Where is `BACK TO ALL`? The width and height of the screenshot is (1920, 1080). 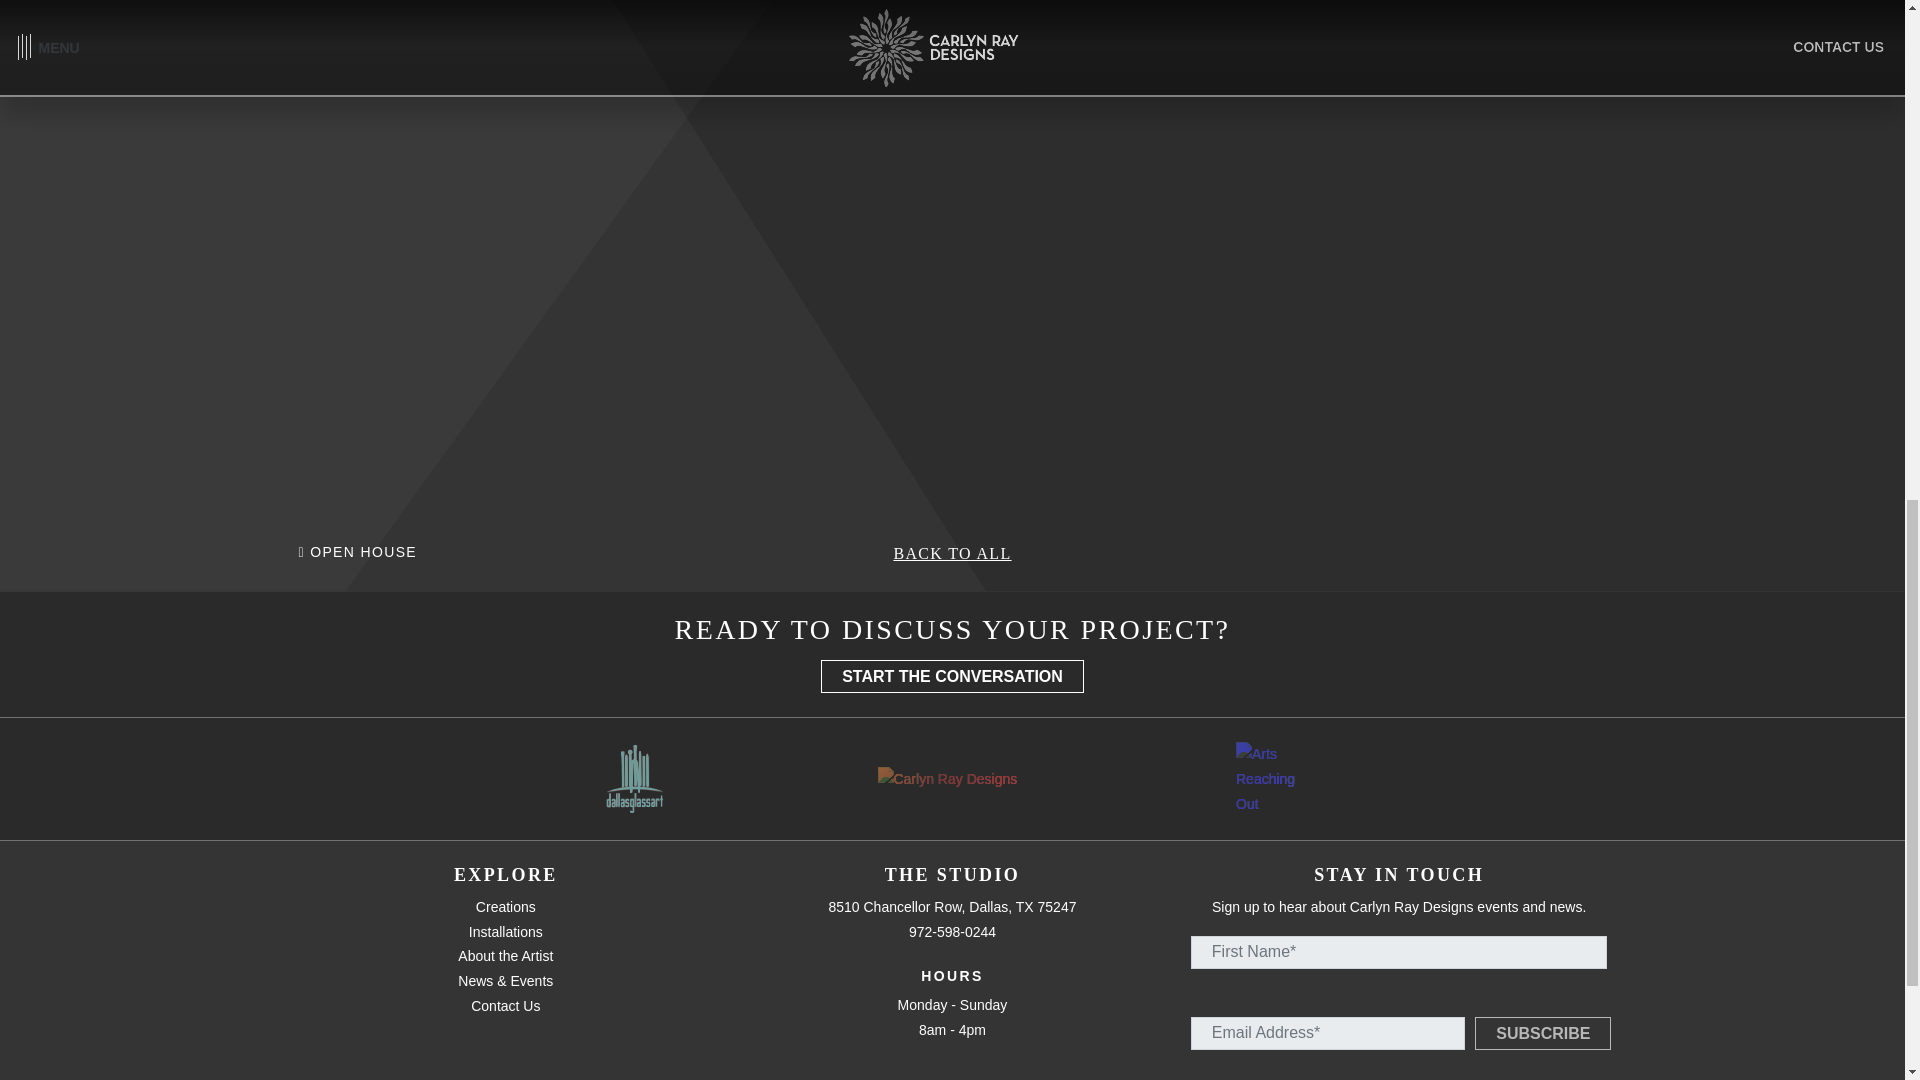 BACK TO ALL is located at coordinates (952, 552).